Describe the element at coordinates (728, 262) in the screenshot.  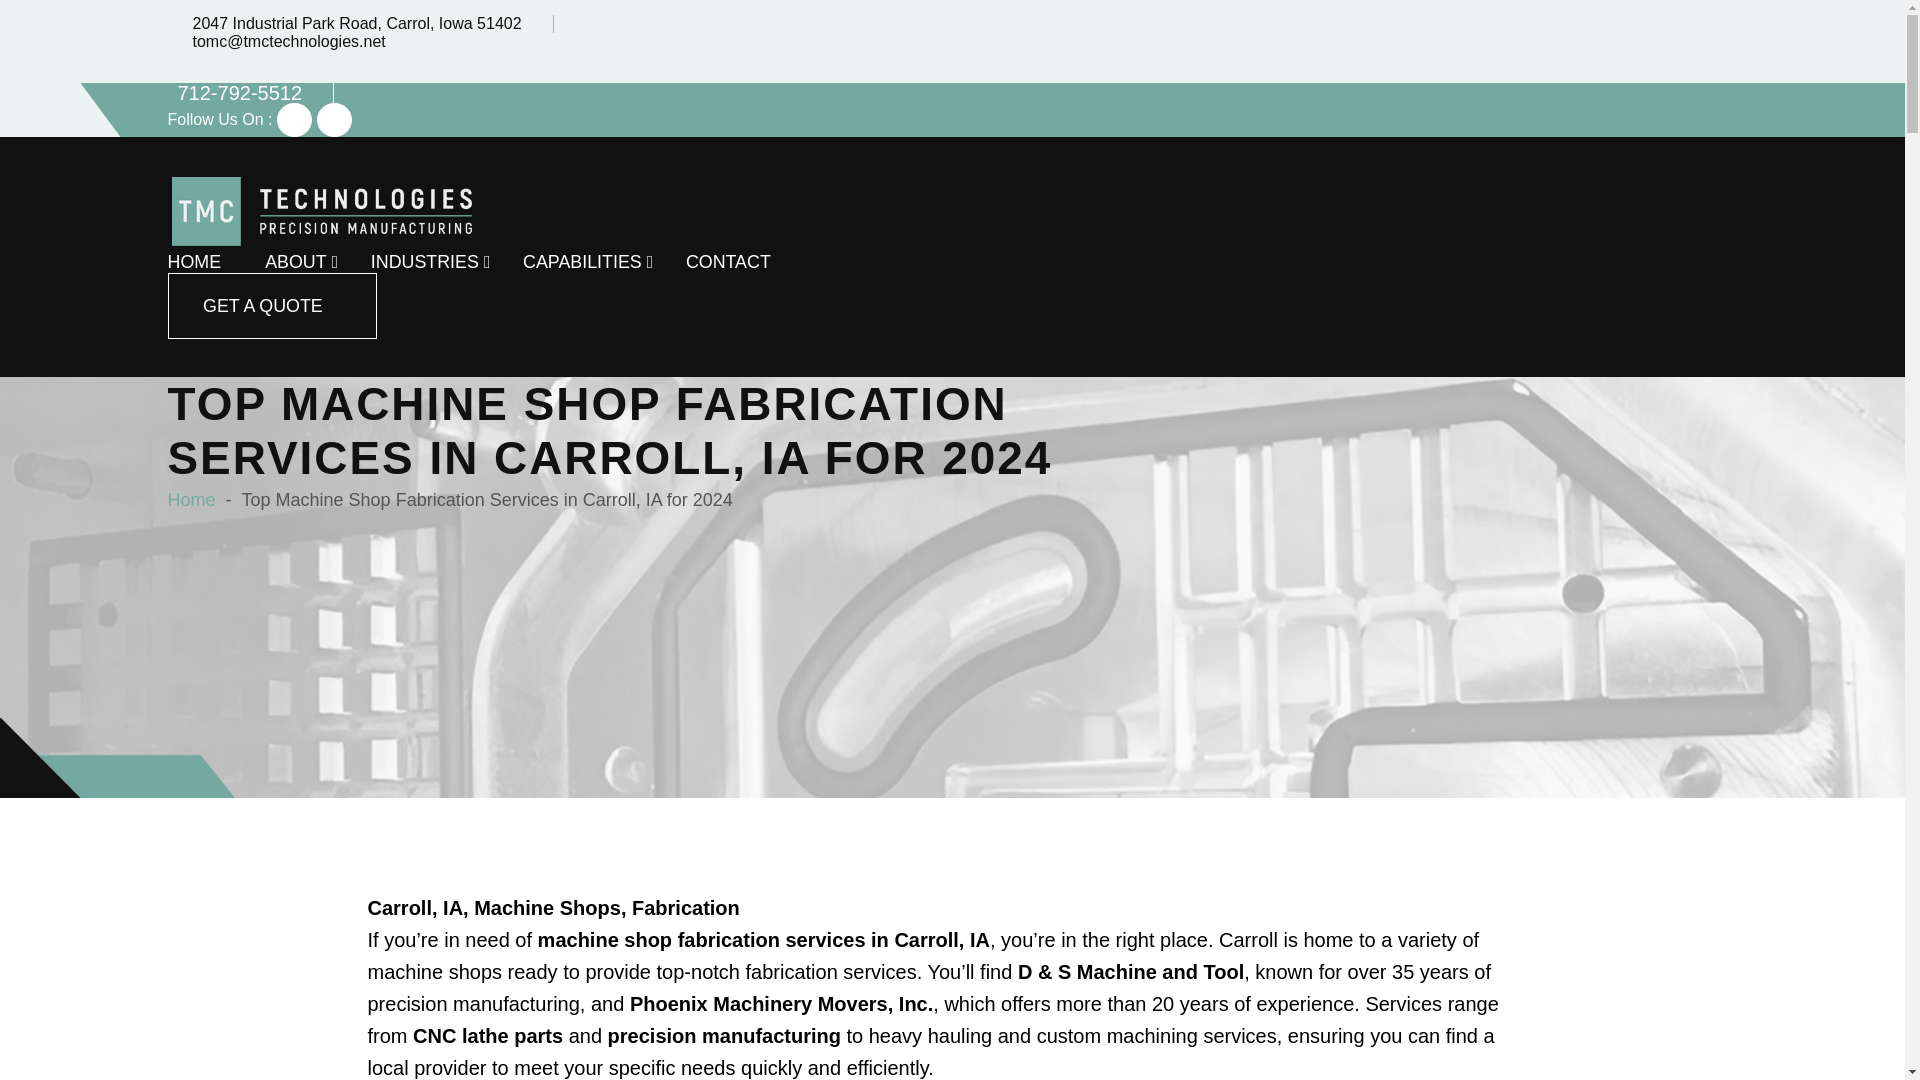
I see `CONTACT` at that location.